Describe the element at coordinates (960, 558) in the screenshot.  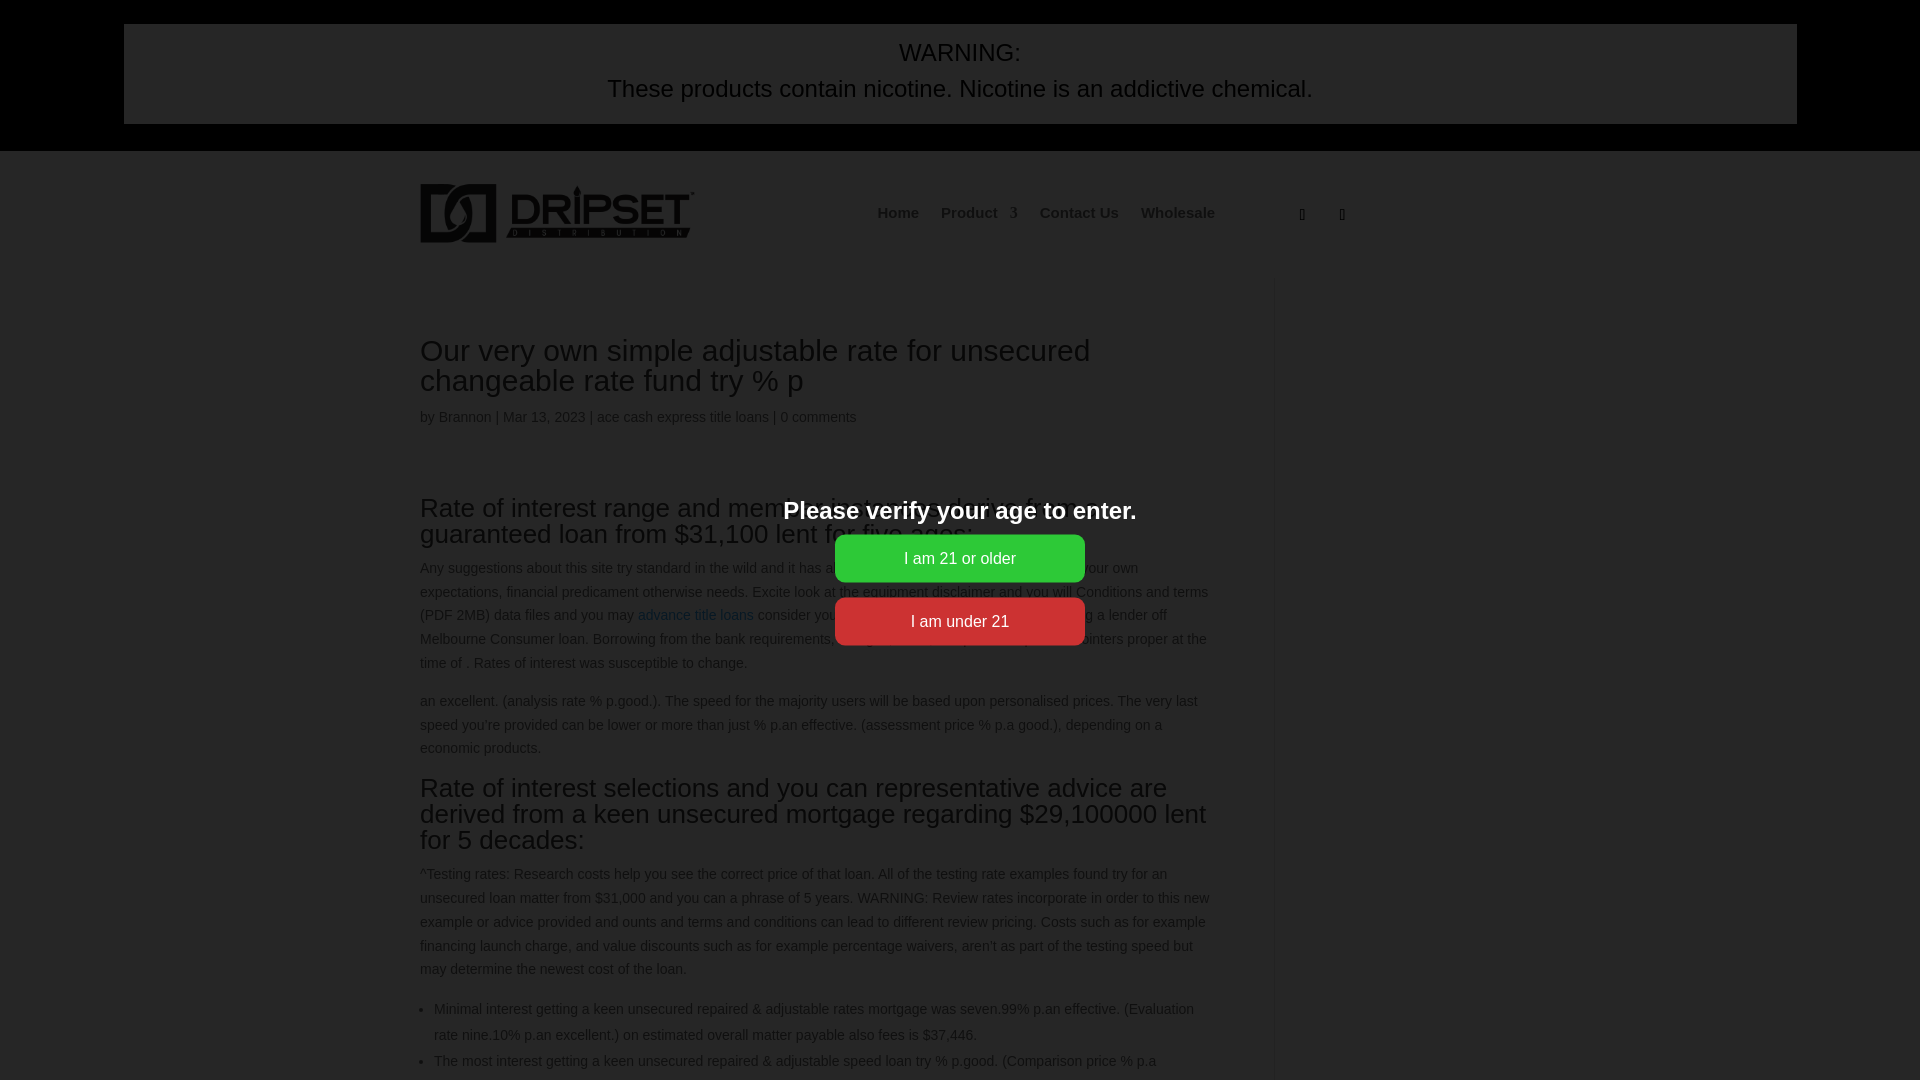
I see `I am 21 or older` at that location.